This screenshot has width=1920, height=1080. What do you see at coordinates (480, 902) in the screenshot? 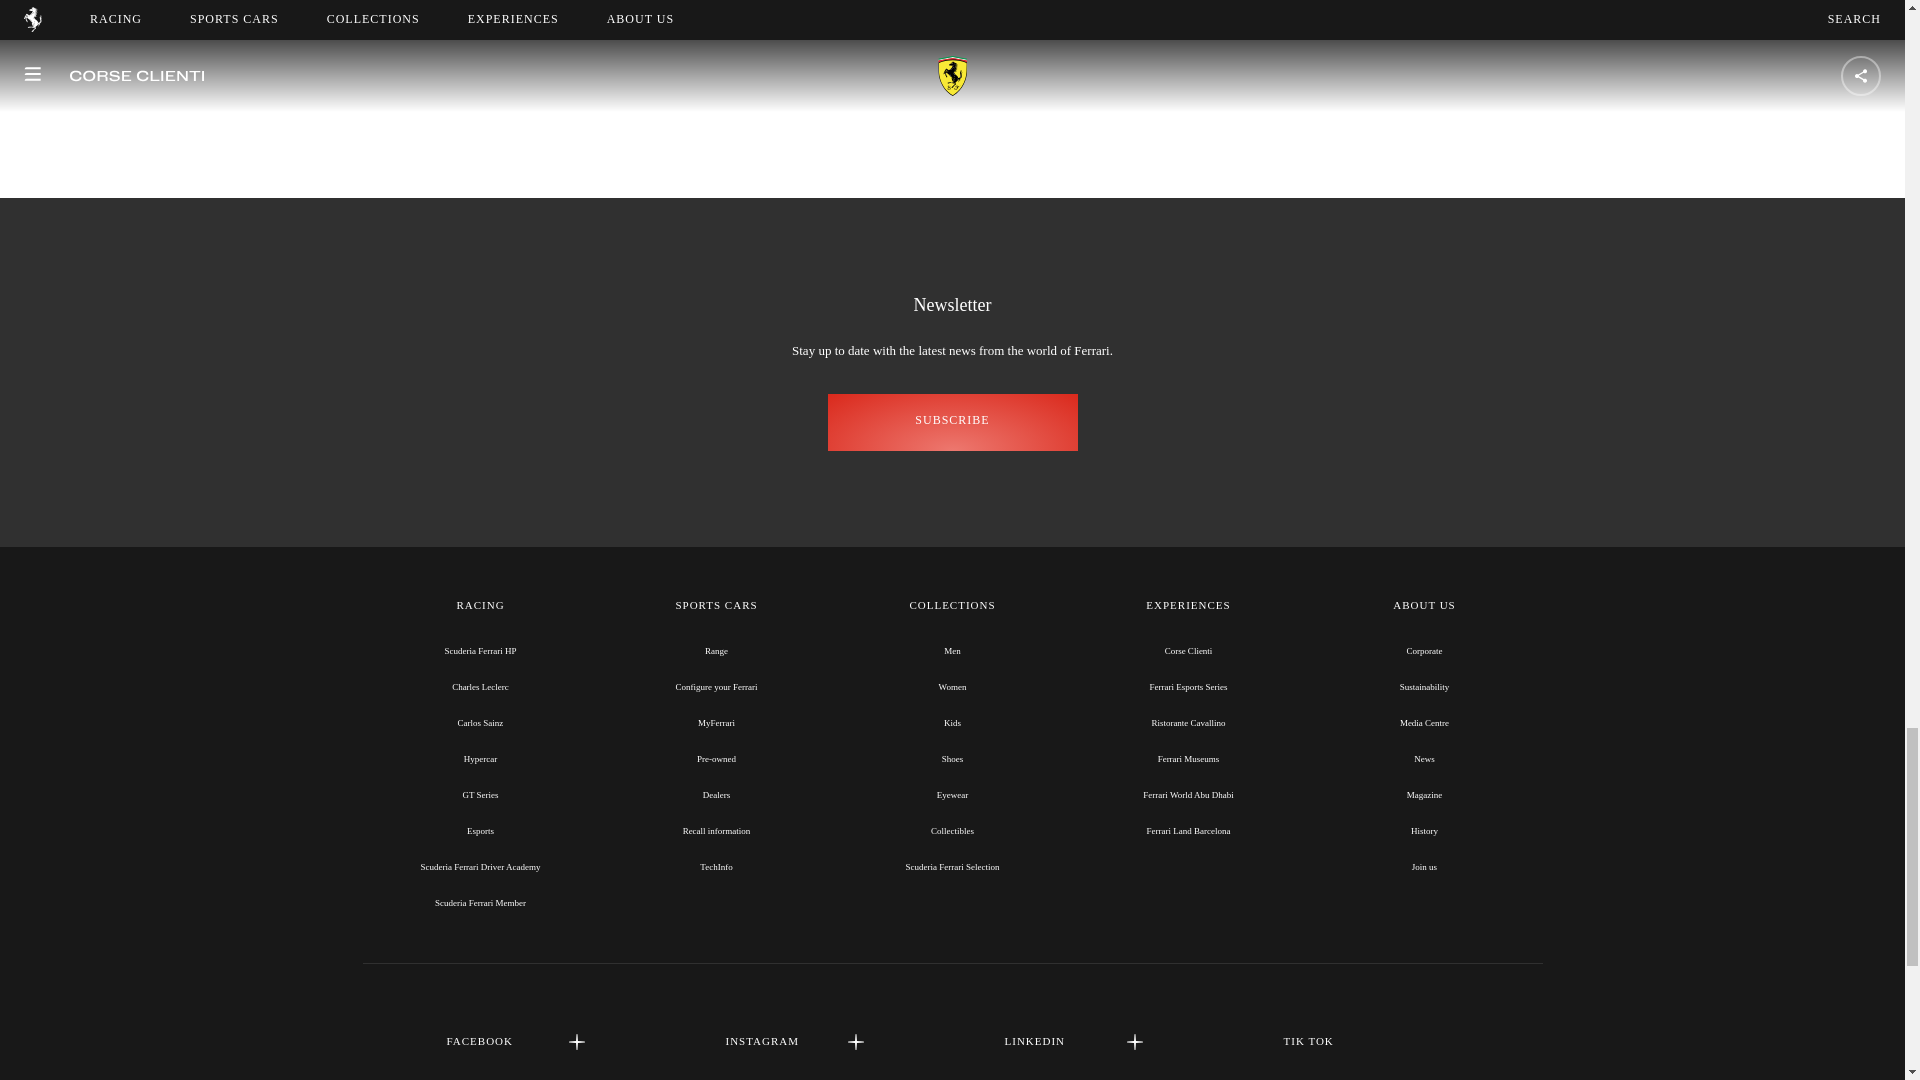
I see `Scuderia Ferrari Member` at bounding box center [480, 902].